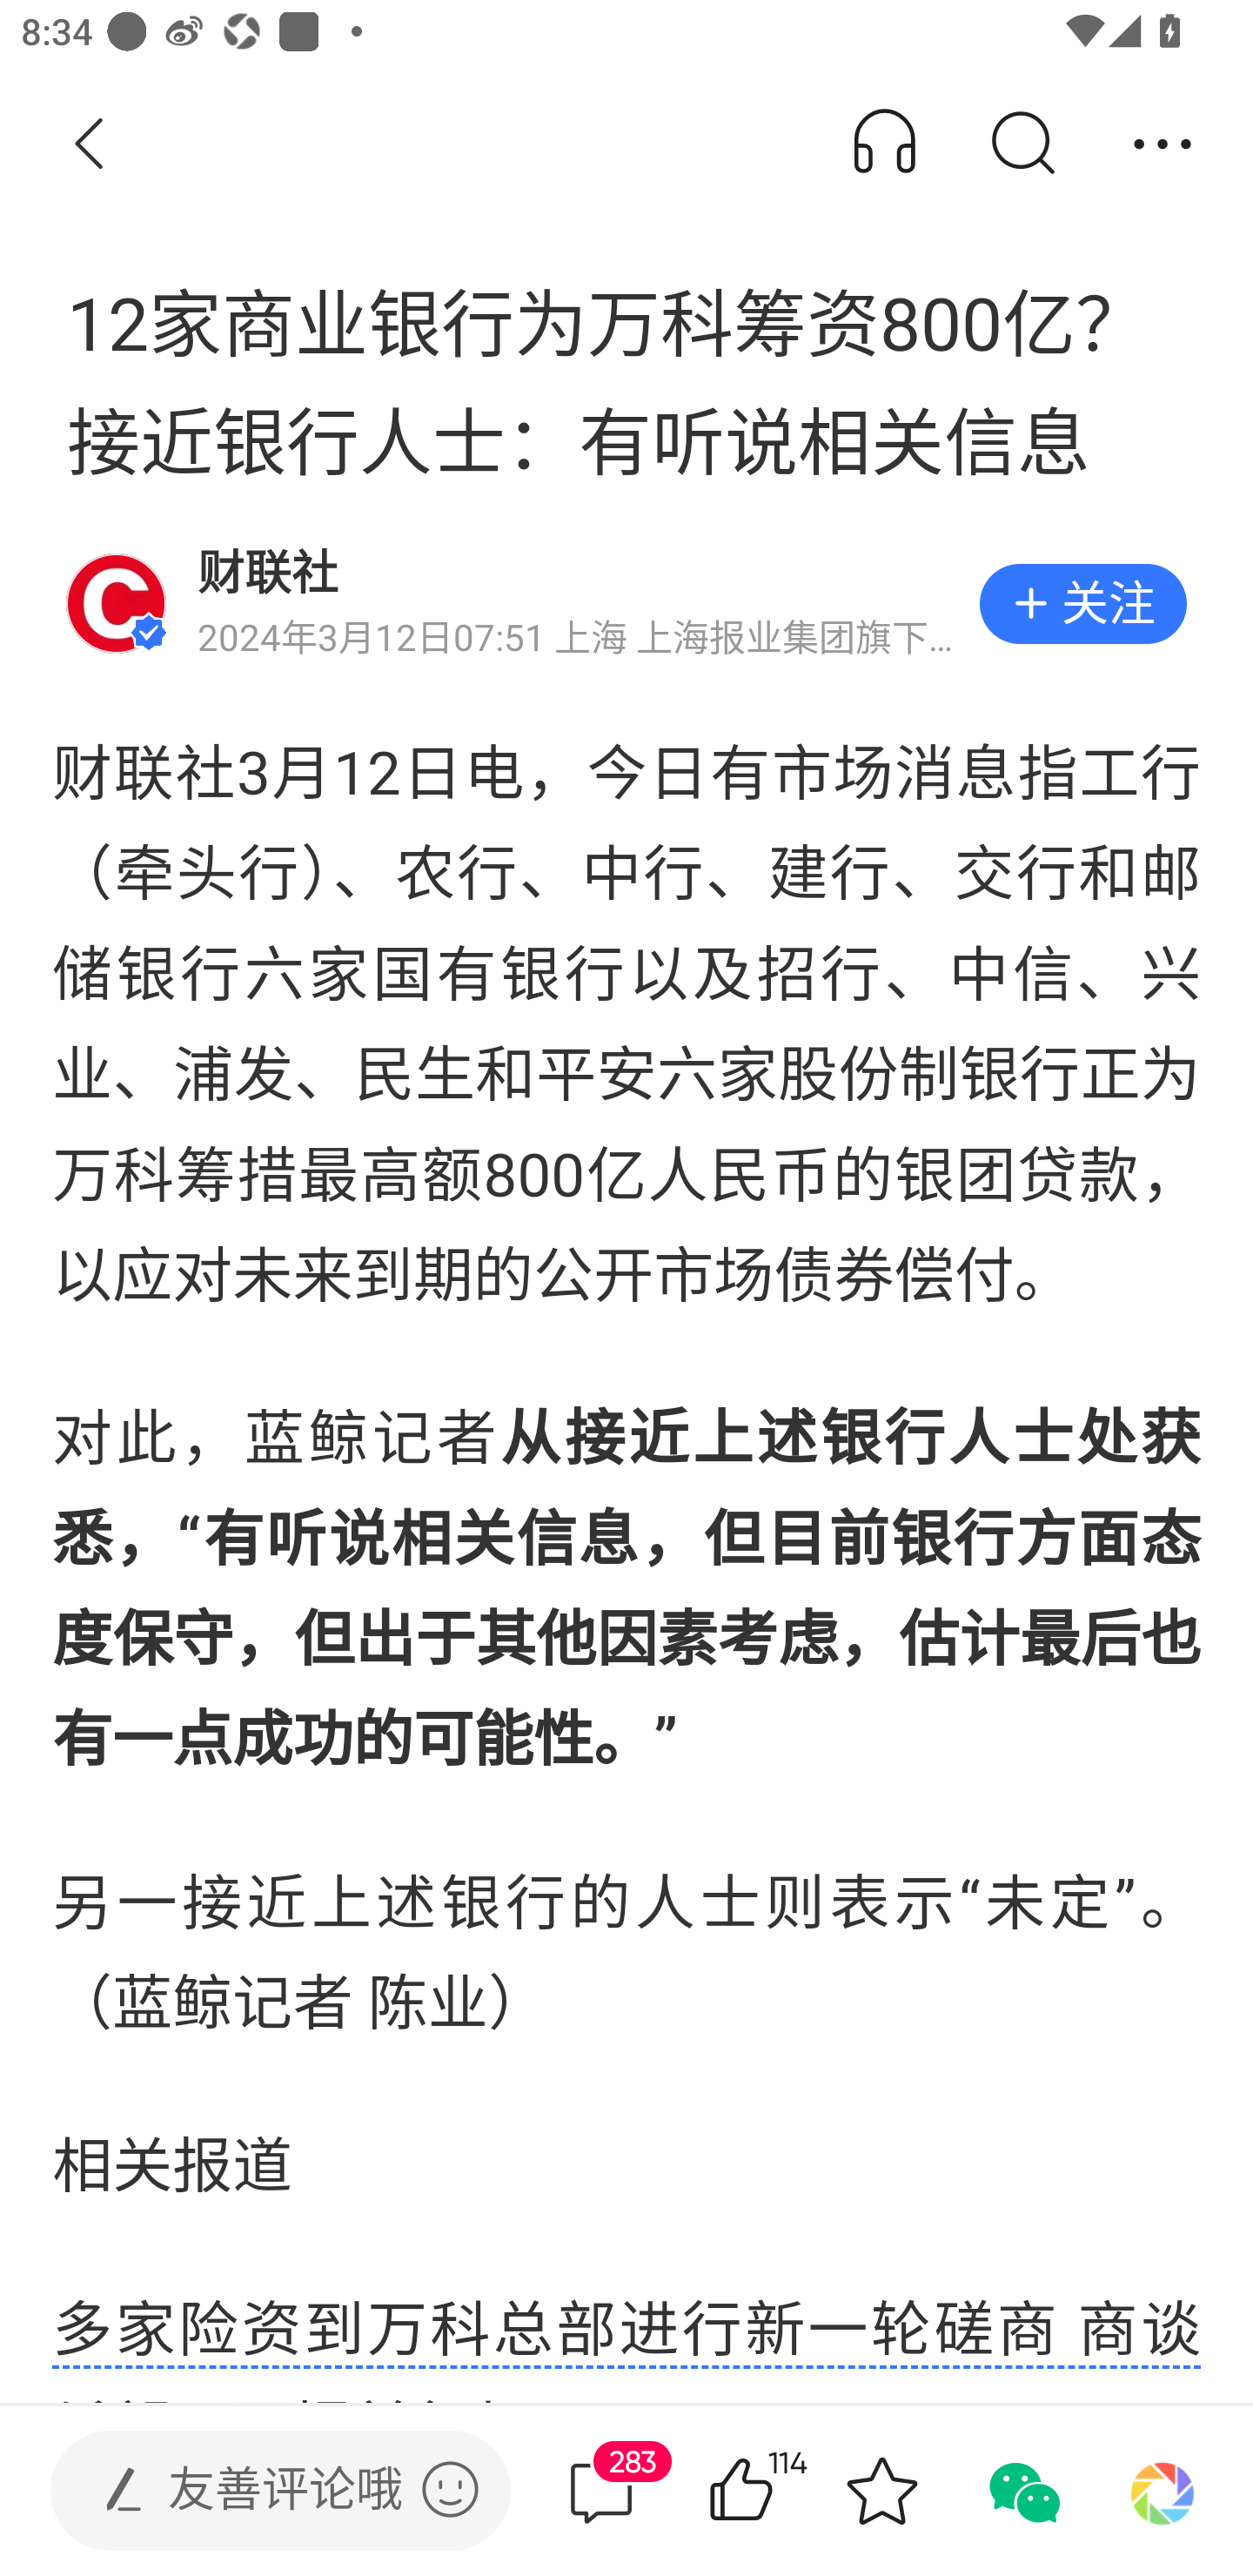  Describe the element at coordinates (1163, 2491) in the screenshot. I see `分享到朋友圈` at that location.